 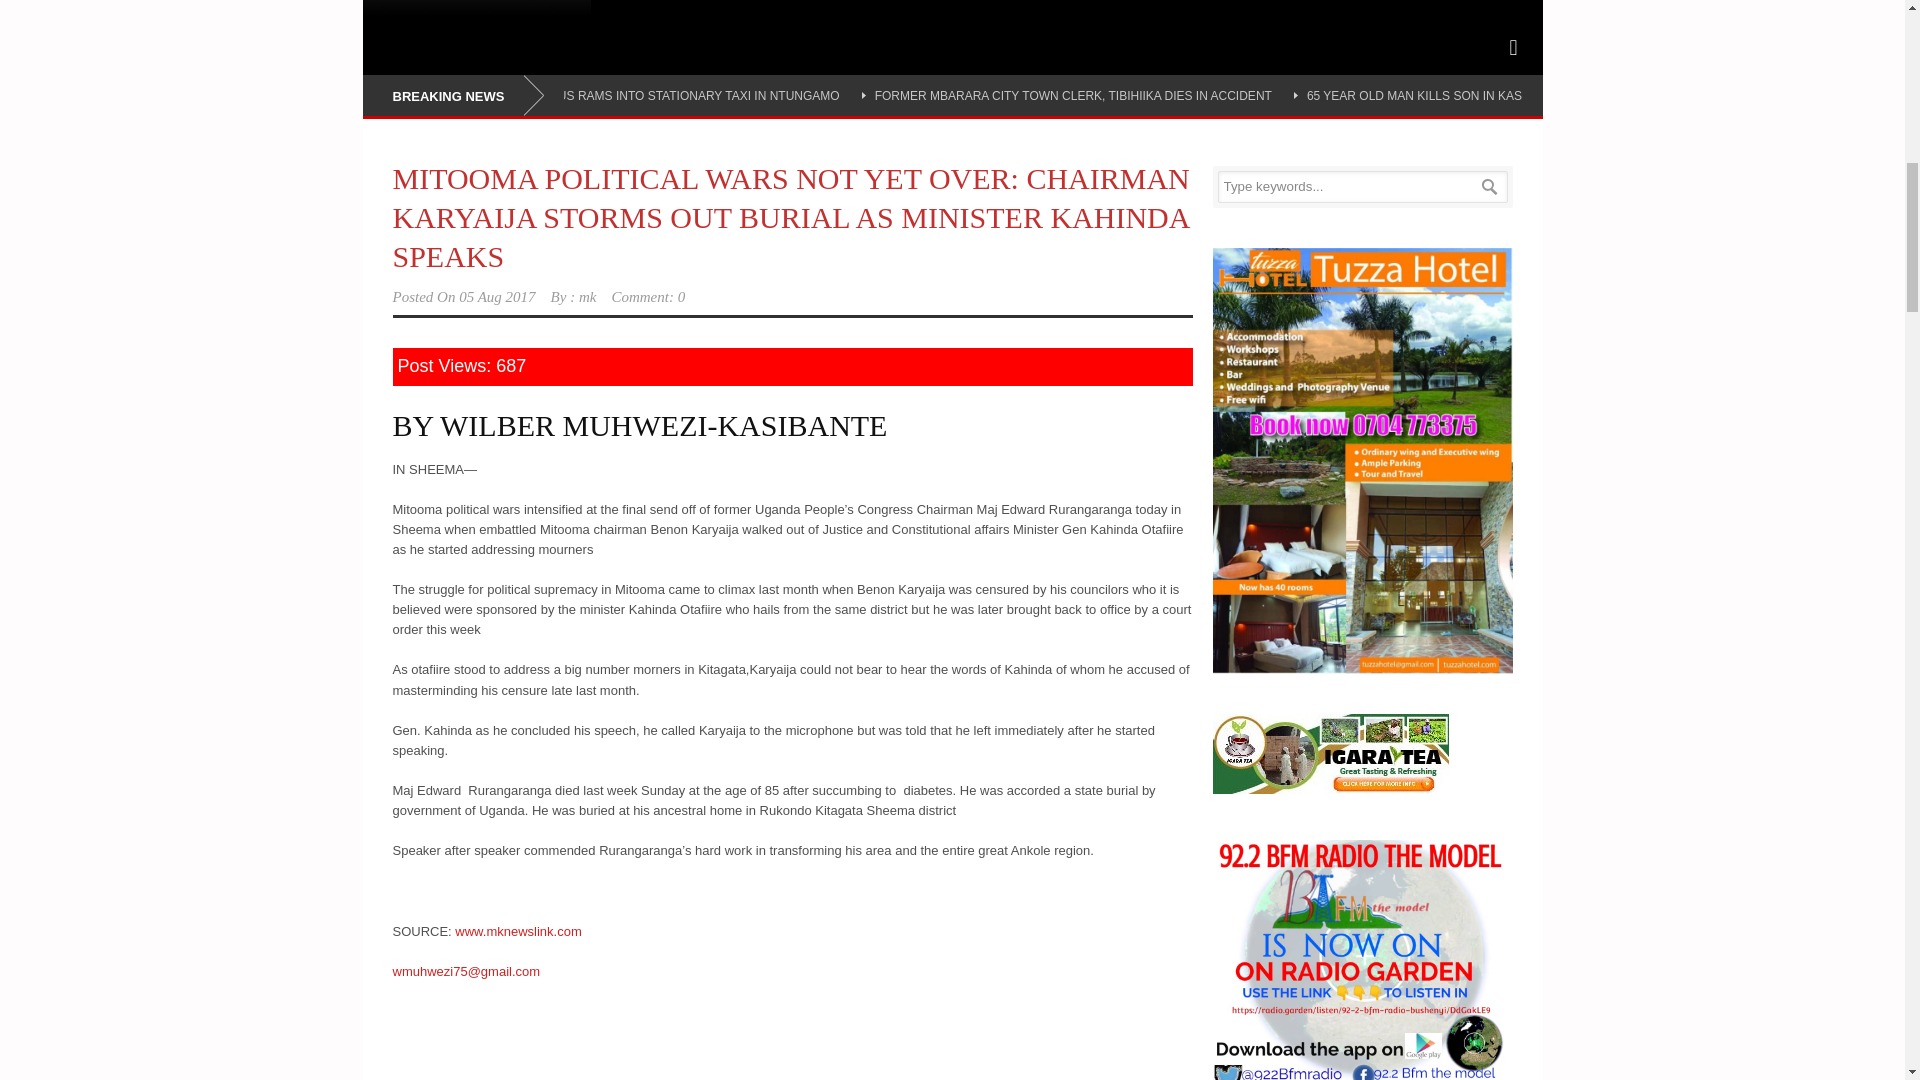 I want to click on Comment: 0, so click(x=648, y=296).